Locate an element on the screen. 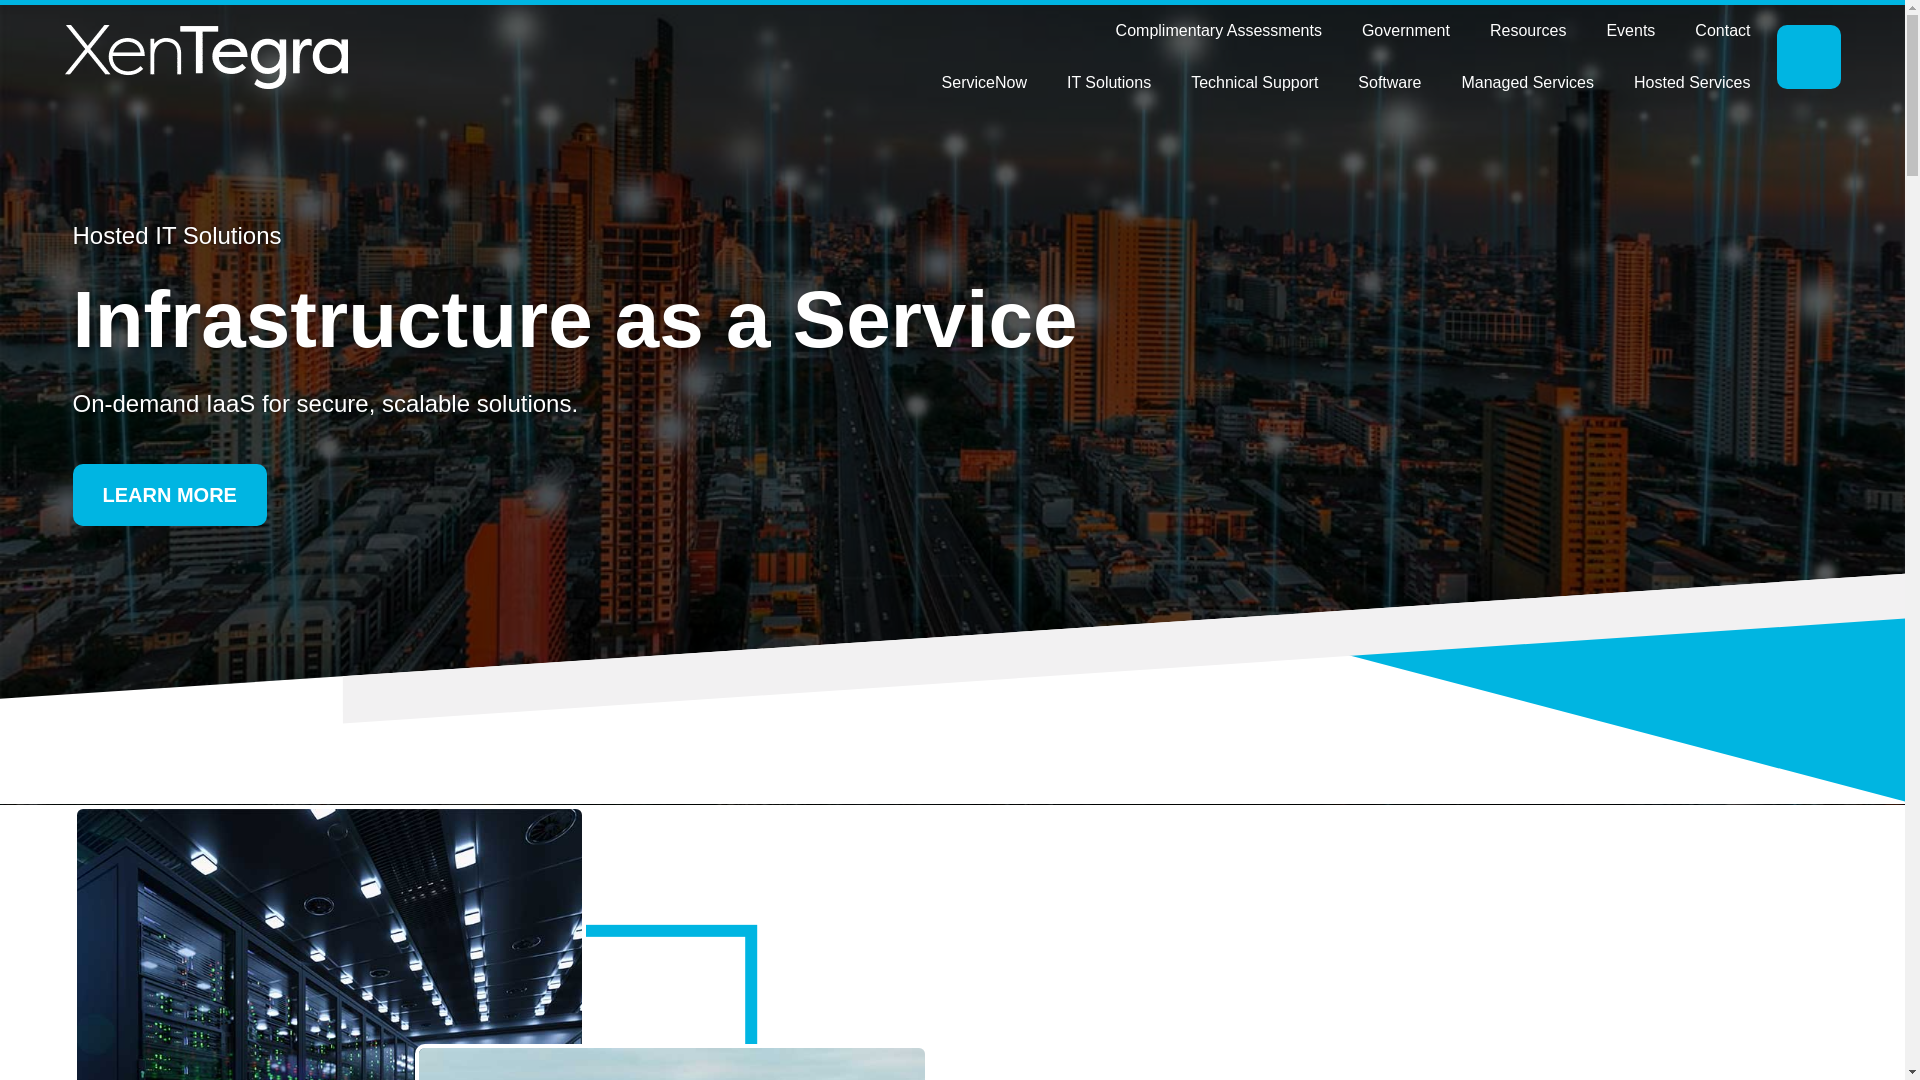 This screenshot has height=1080, width=1920. Contact is located at coordinates (1722, 31).